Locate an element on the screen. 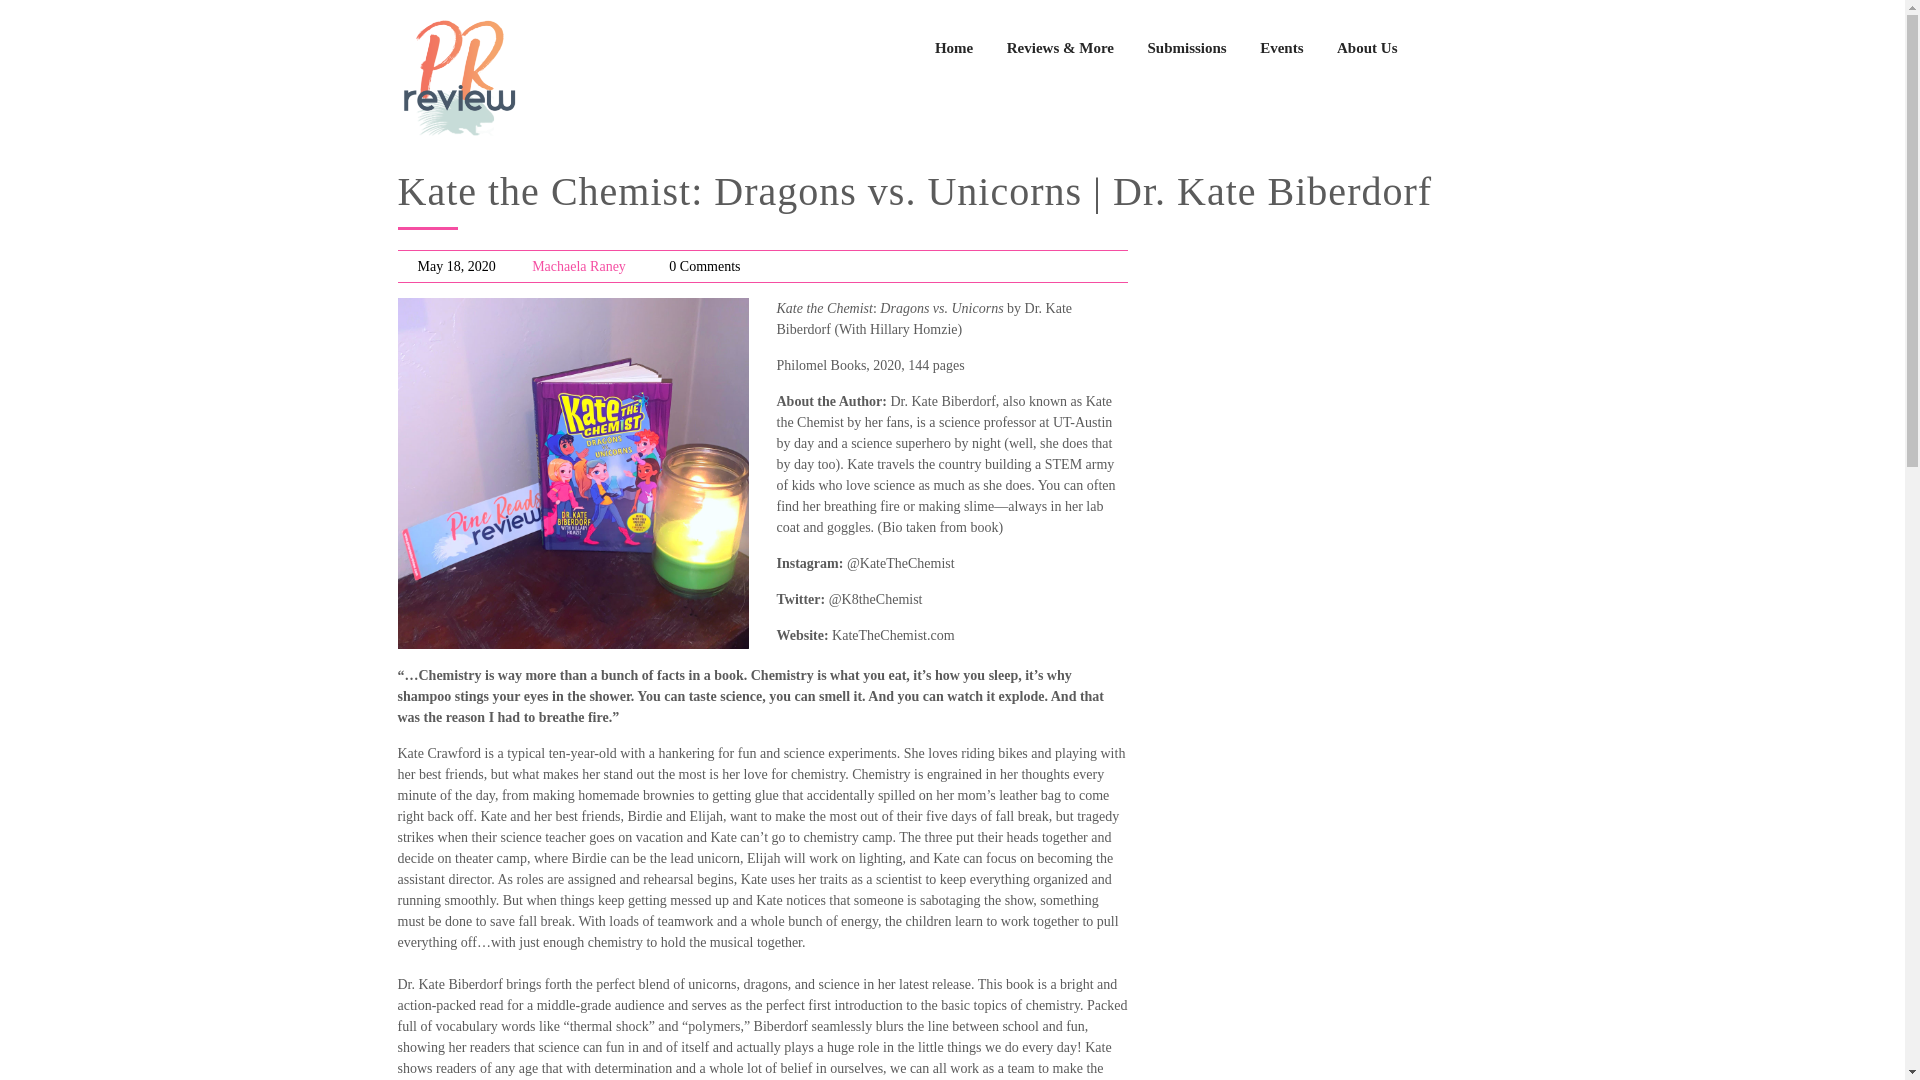 This screenshot has width=1920, height=1080. Machaela Raney is located at coordinates (578, 266).